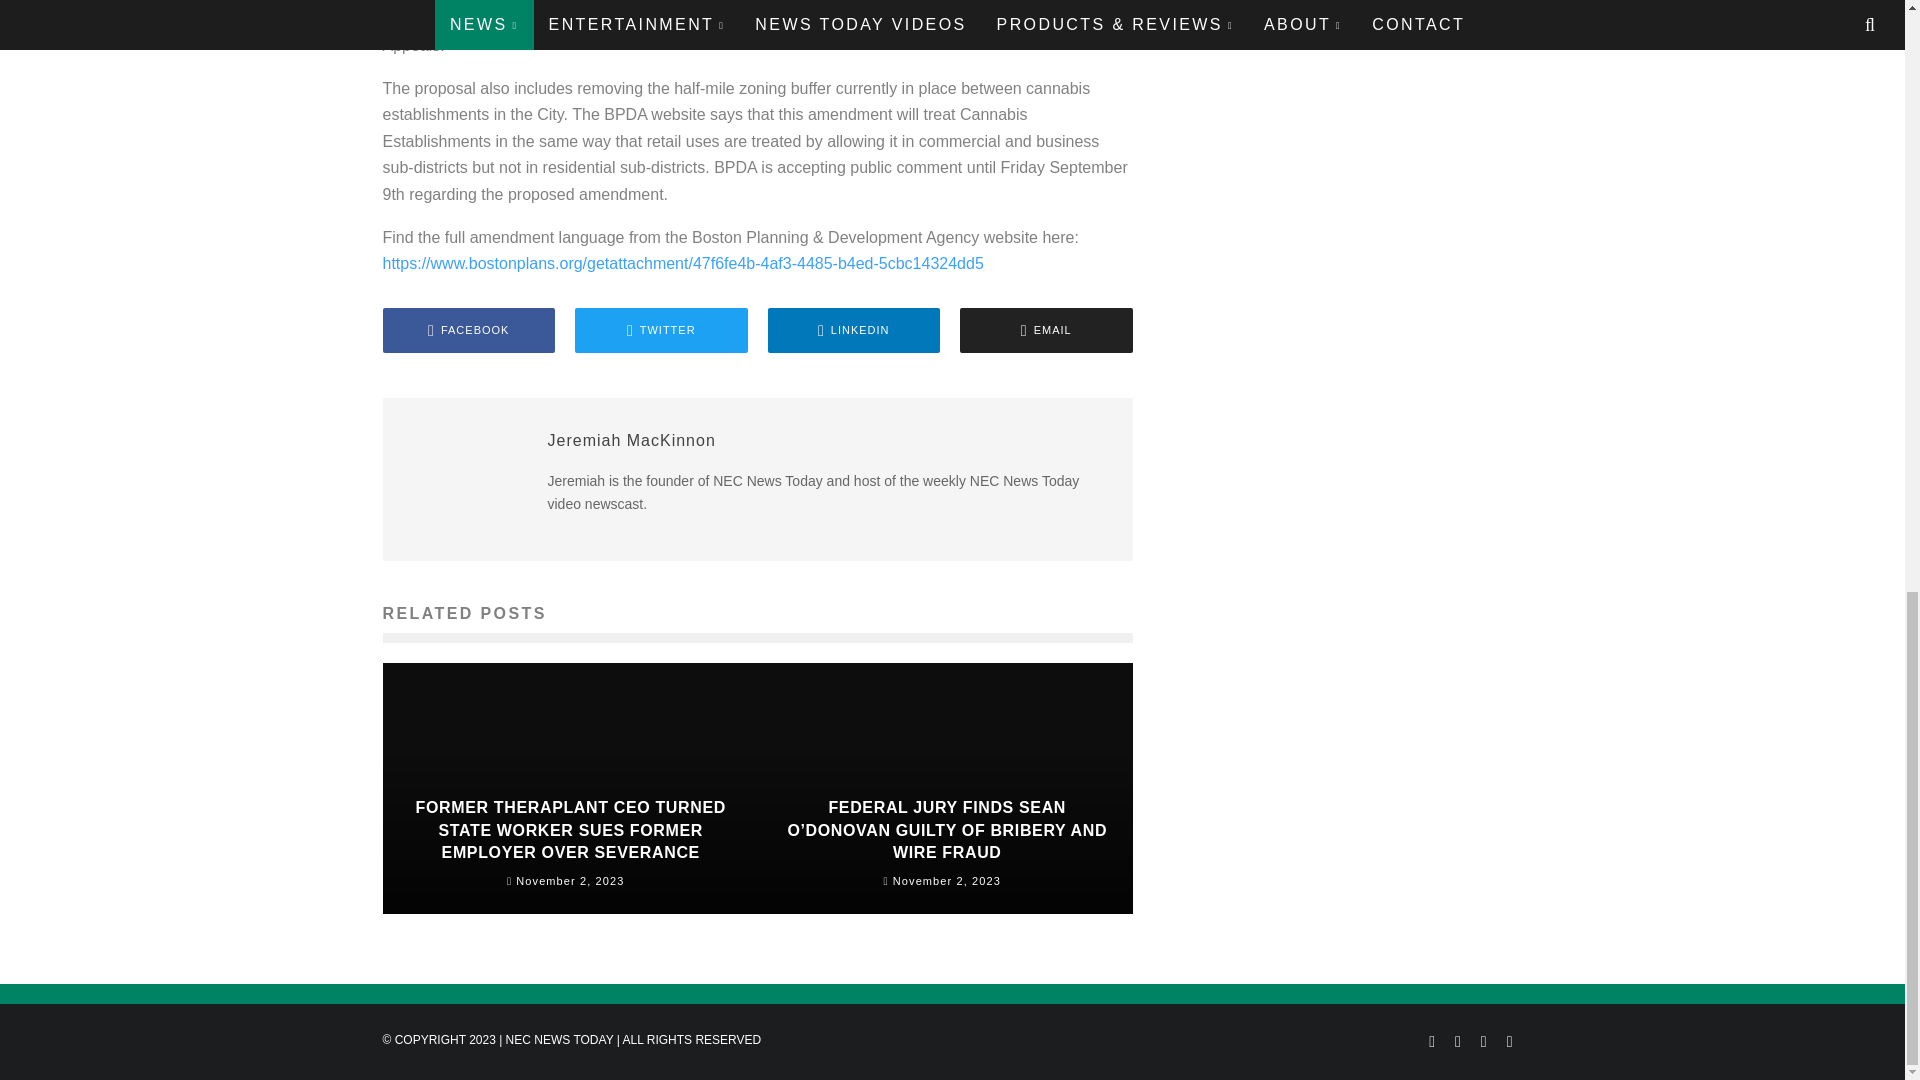 The width and height of the screenshot is (1920, 1080). I want to click on Jeremiah MacKinnon, so click(632, 440).